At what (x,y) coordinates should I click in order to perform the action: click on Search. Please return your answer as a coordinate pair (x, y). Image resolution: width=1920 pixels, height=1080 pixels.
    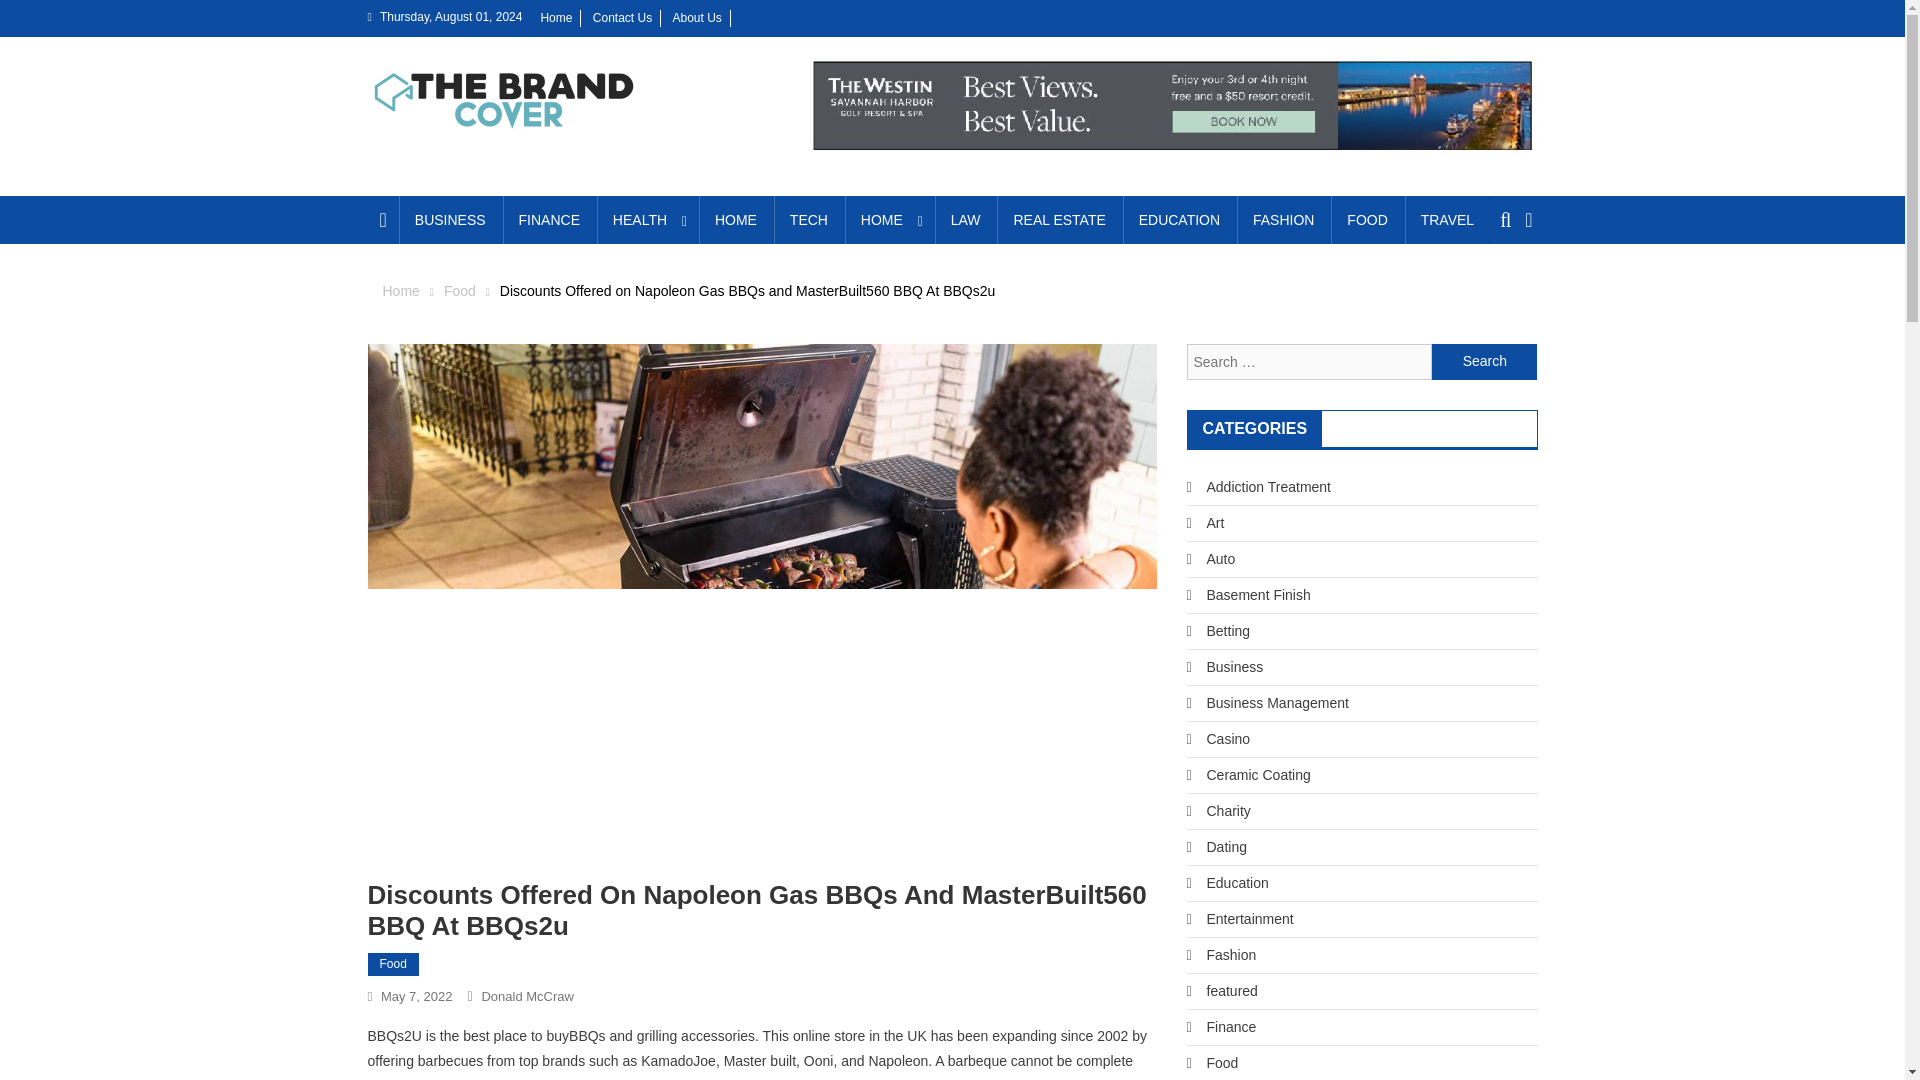
    Looking at the image, I should click on (1495, 293).